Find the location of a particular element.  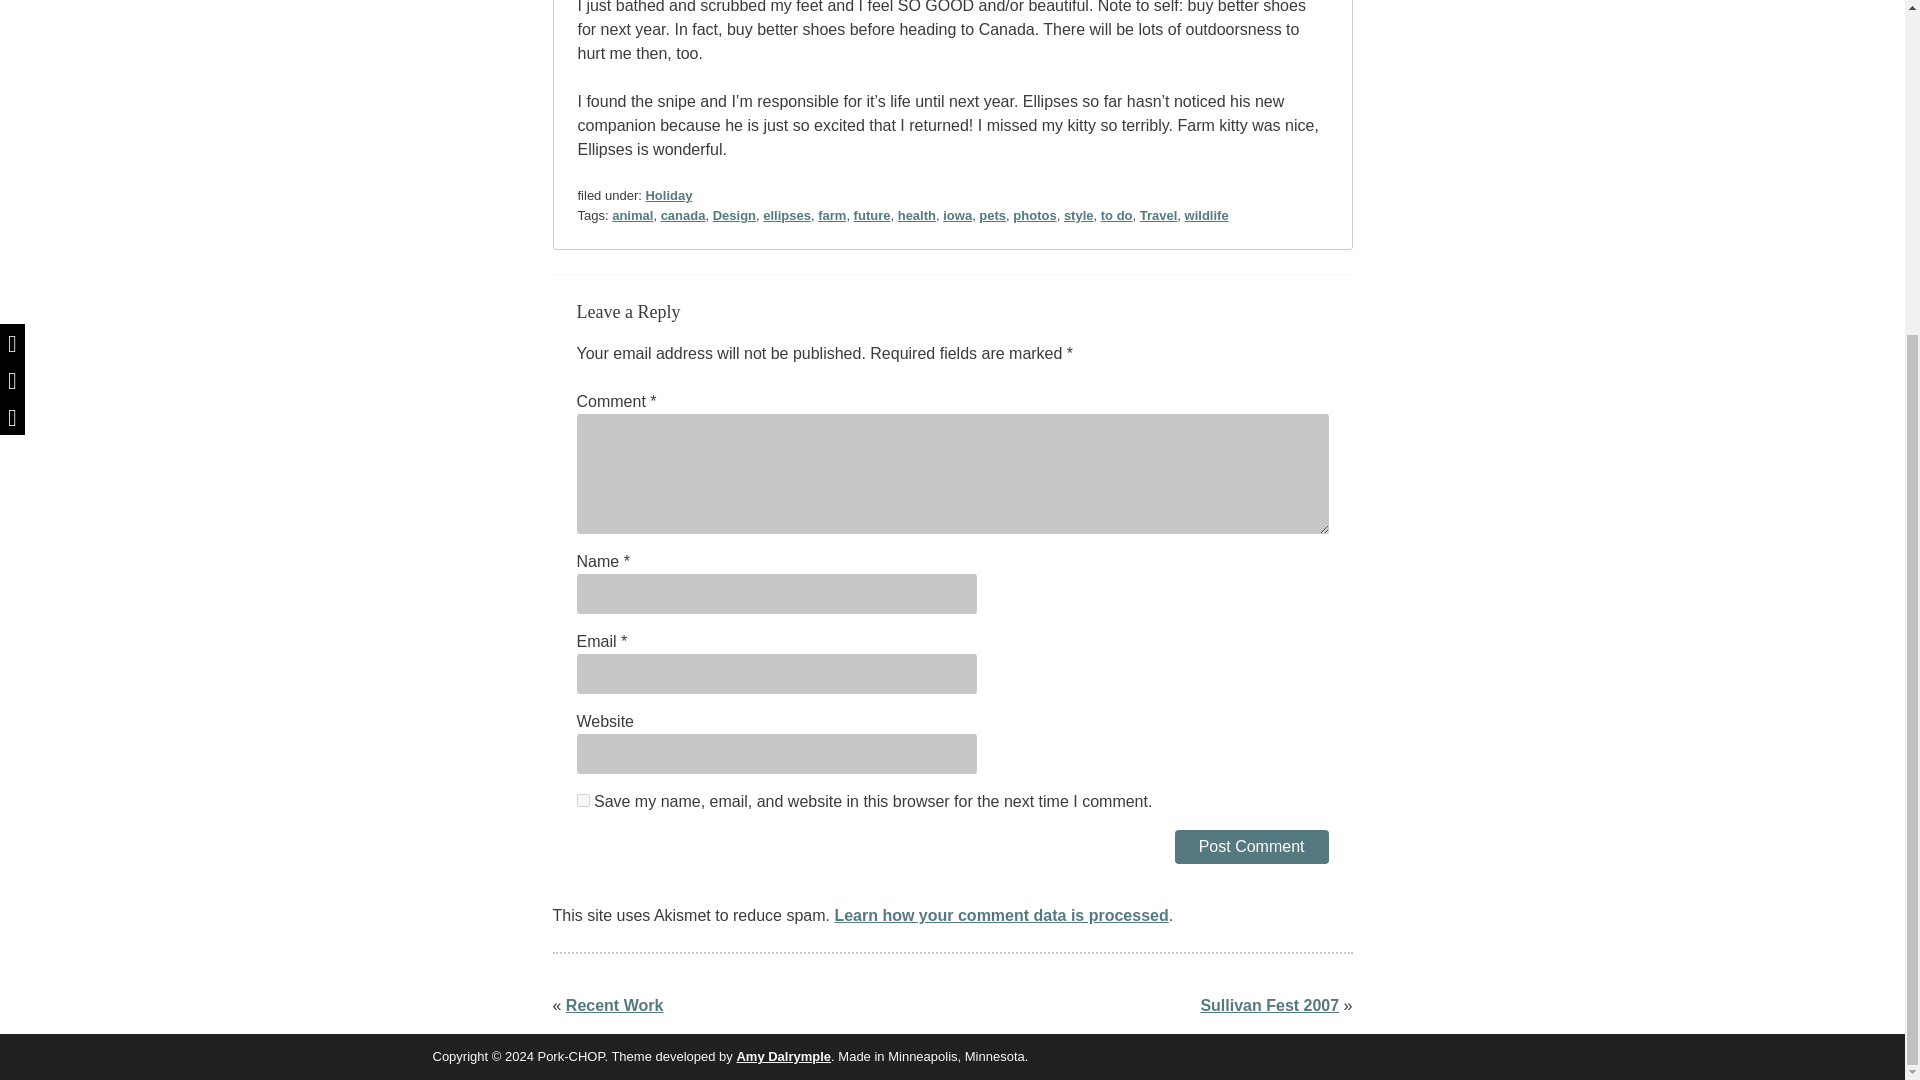

Recent Work is located at coordinates (615, 1005).